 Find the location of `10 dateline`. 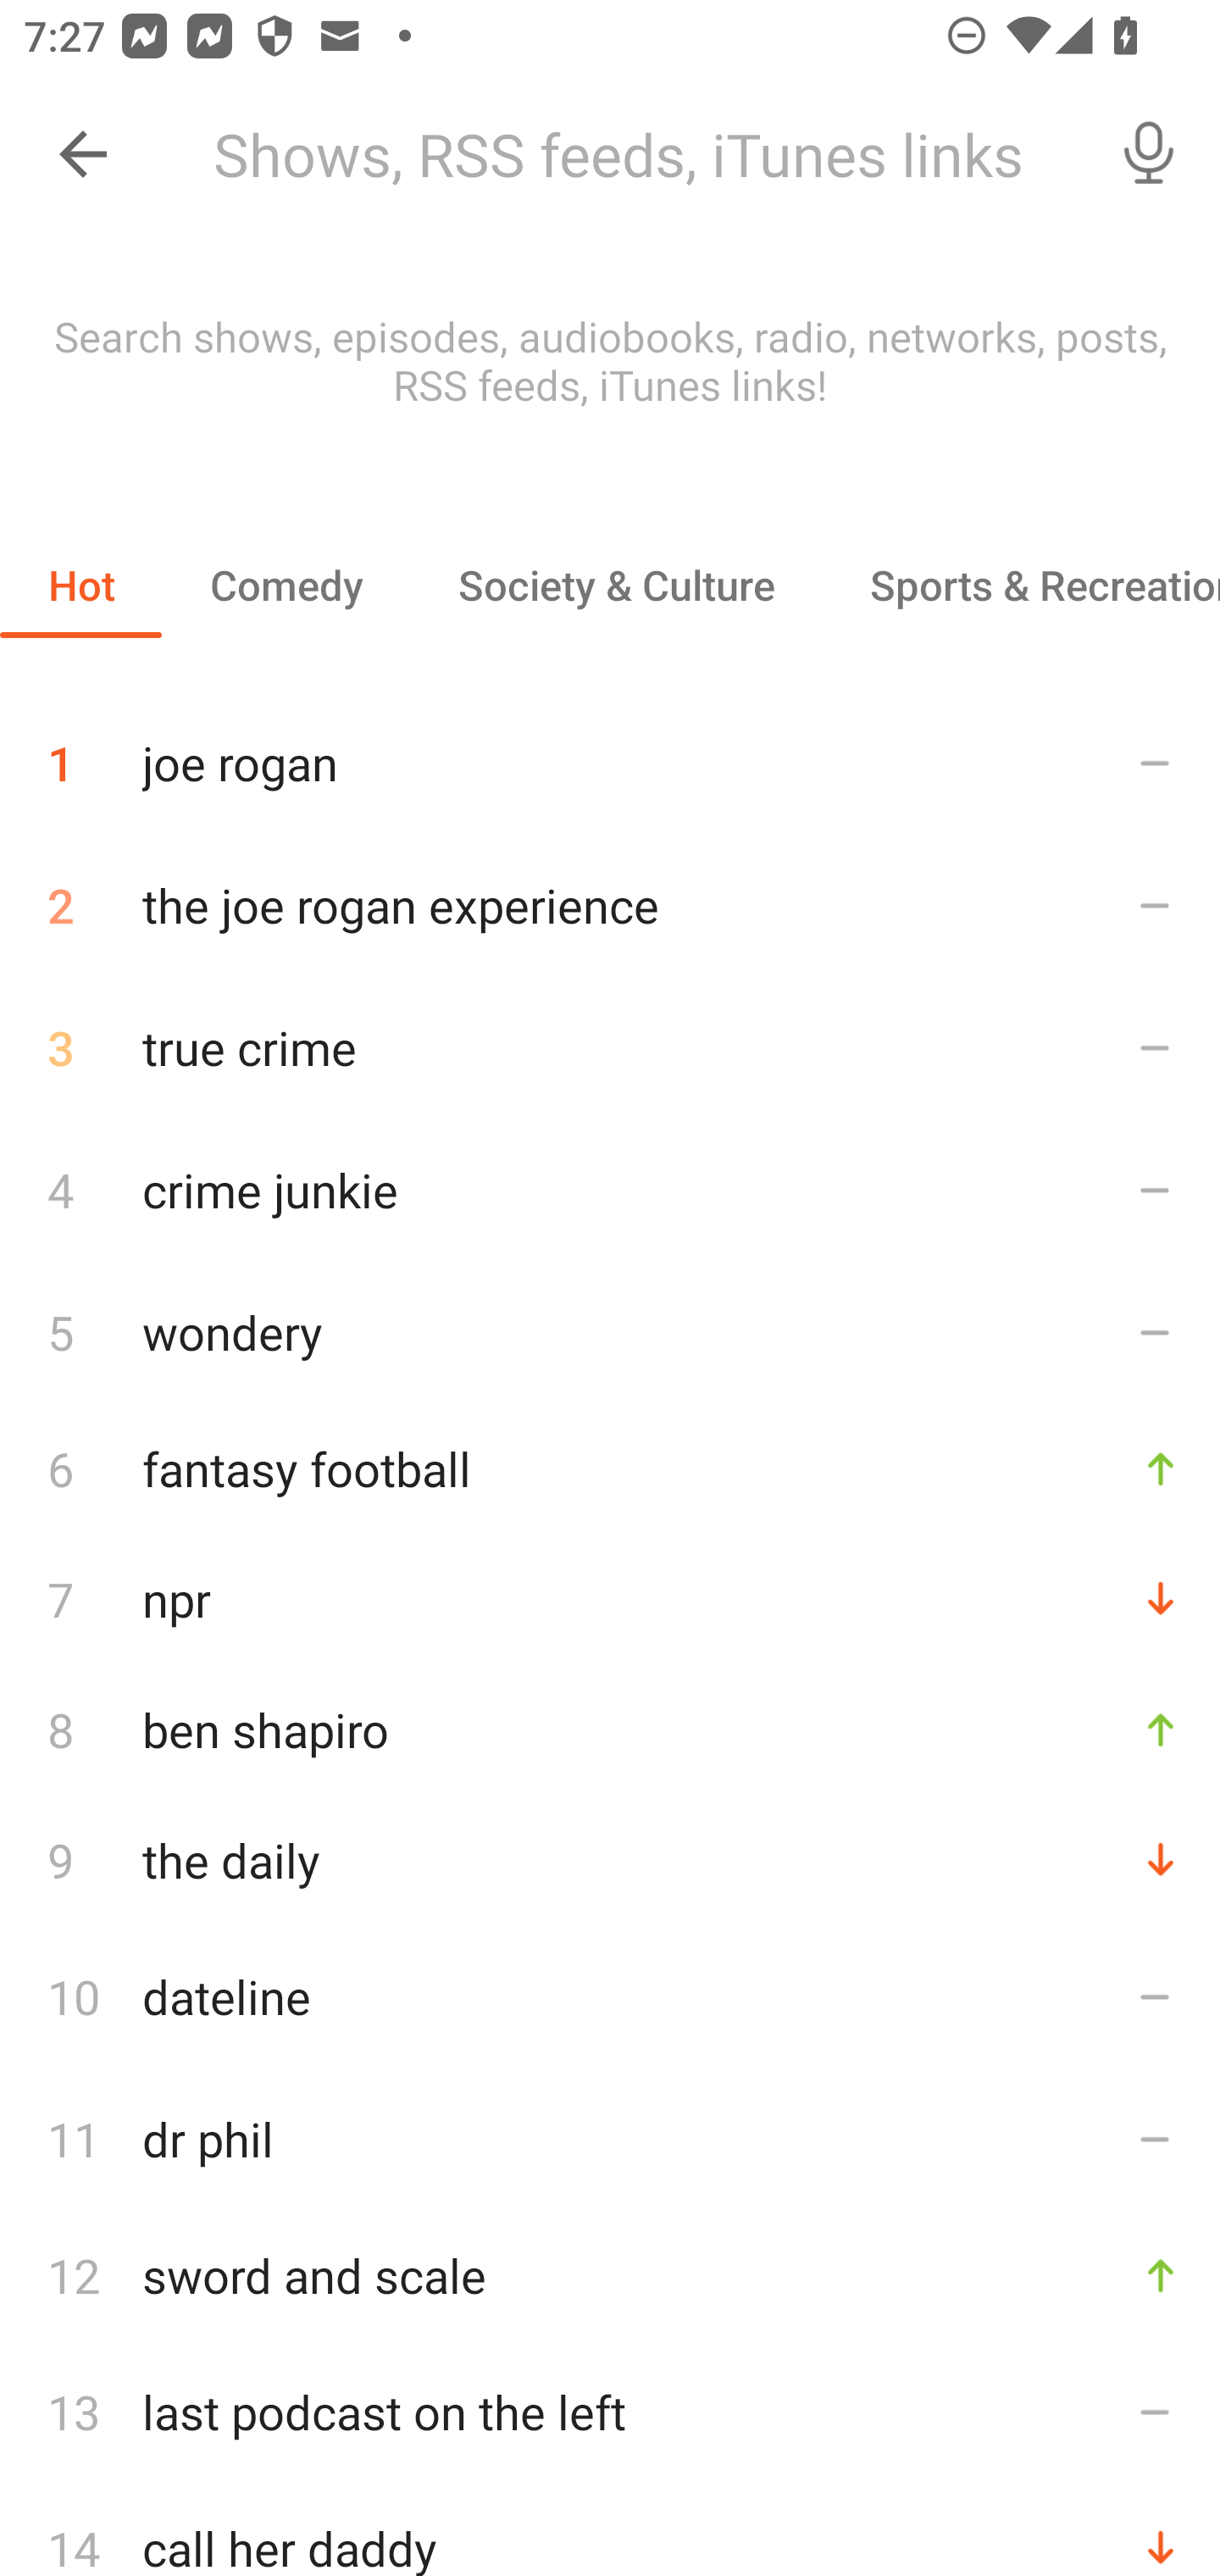

10 dateline is located at coordinates (610, 1996).